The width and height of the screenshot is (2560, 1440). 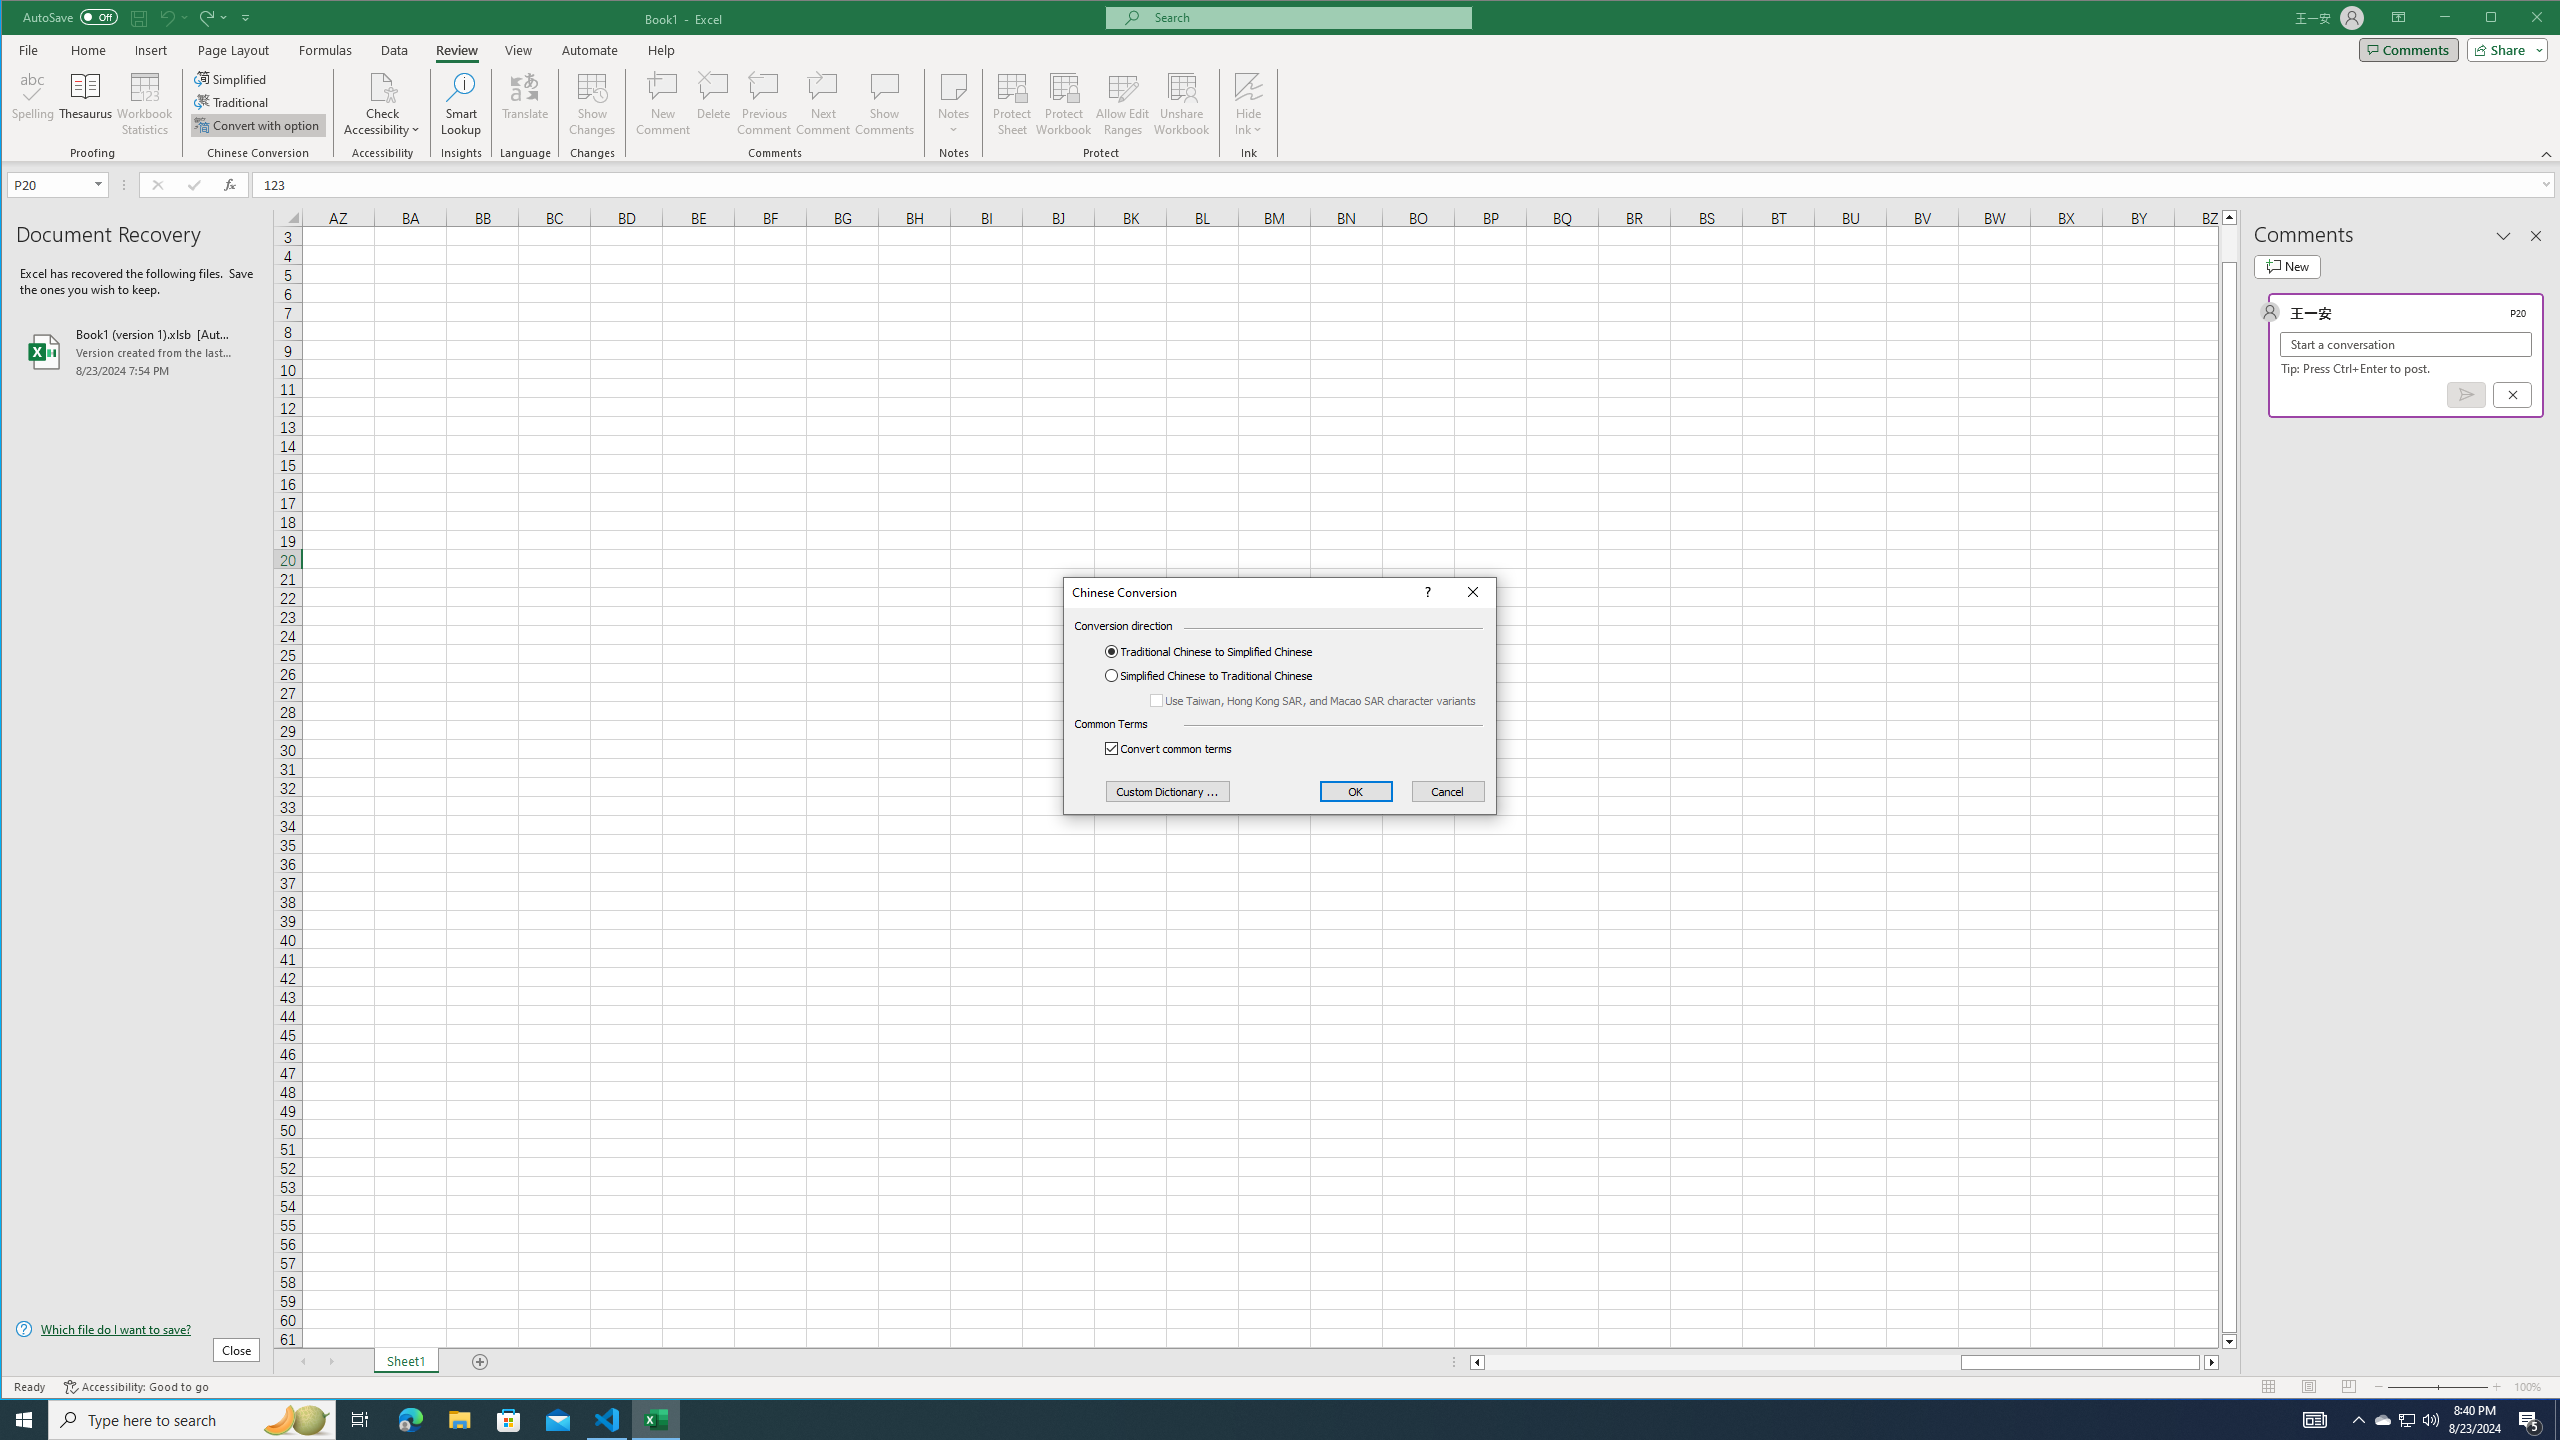 I want to click on Workbook Statistics, so click(x=144, y=104).